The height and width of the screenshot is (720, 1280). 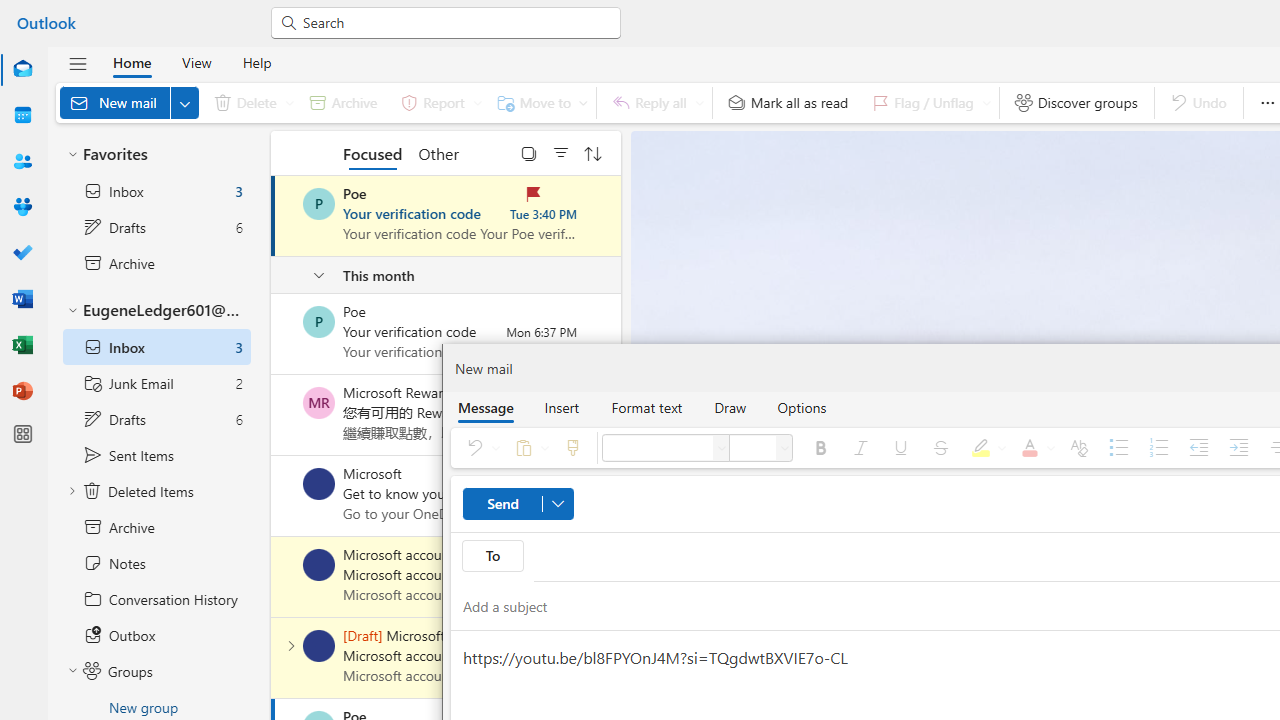 I want to click on Microsoft Rewards, so click(x=319, y=403).